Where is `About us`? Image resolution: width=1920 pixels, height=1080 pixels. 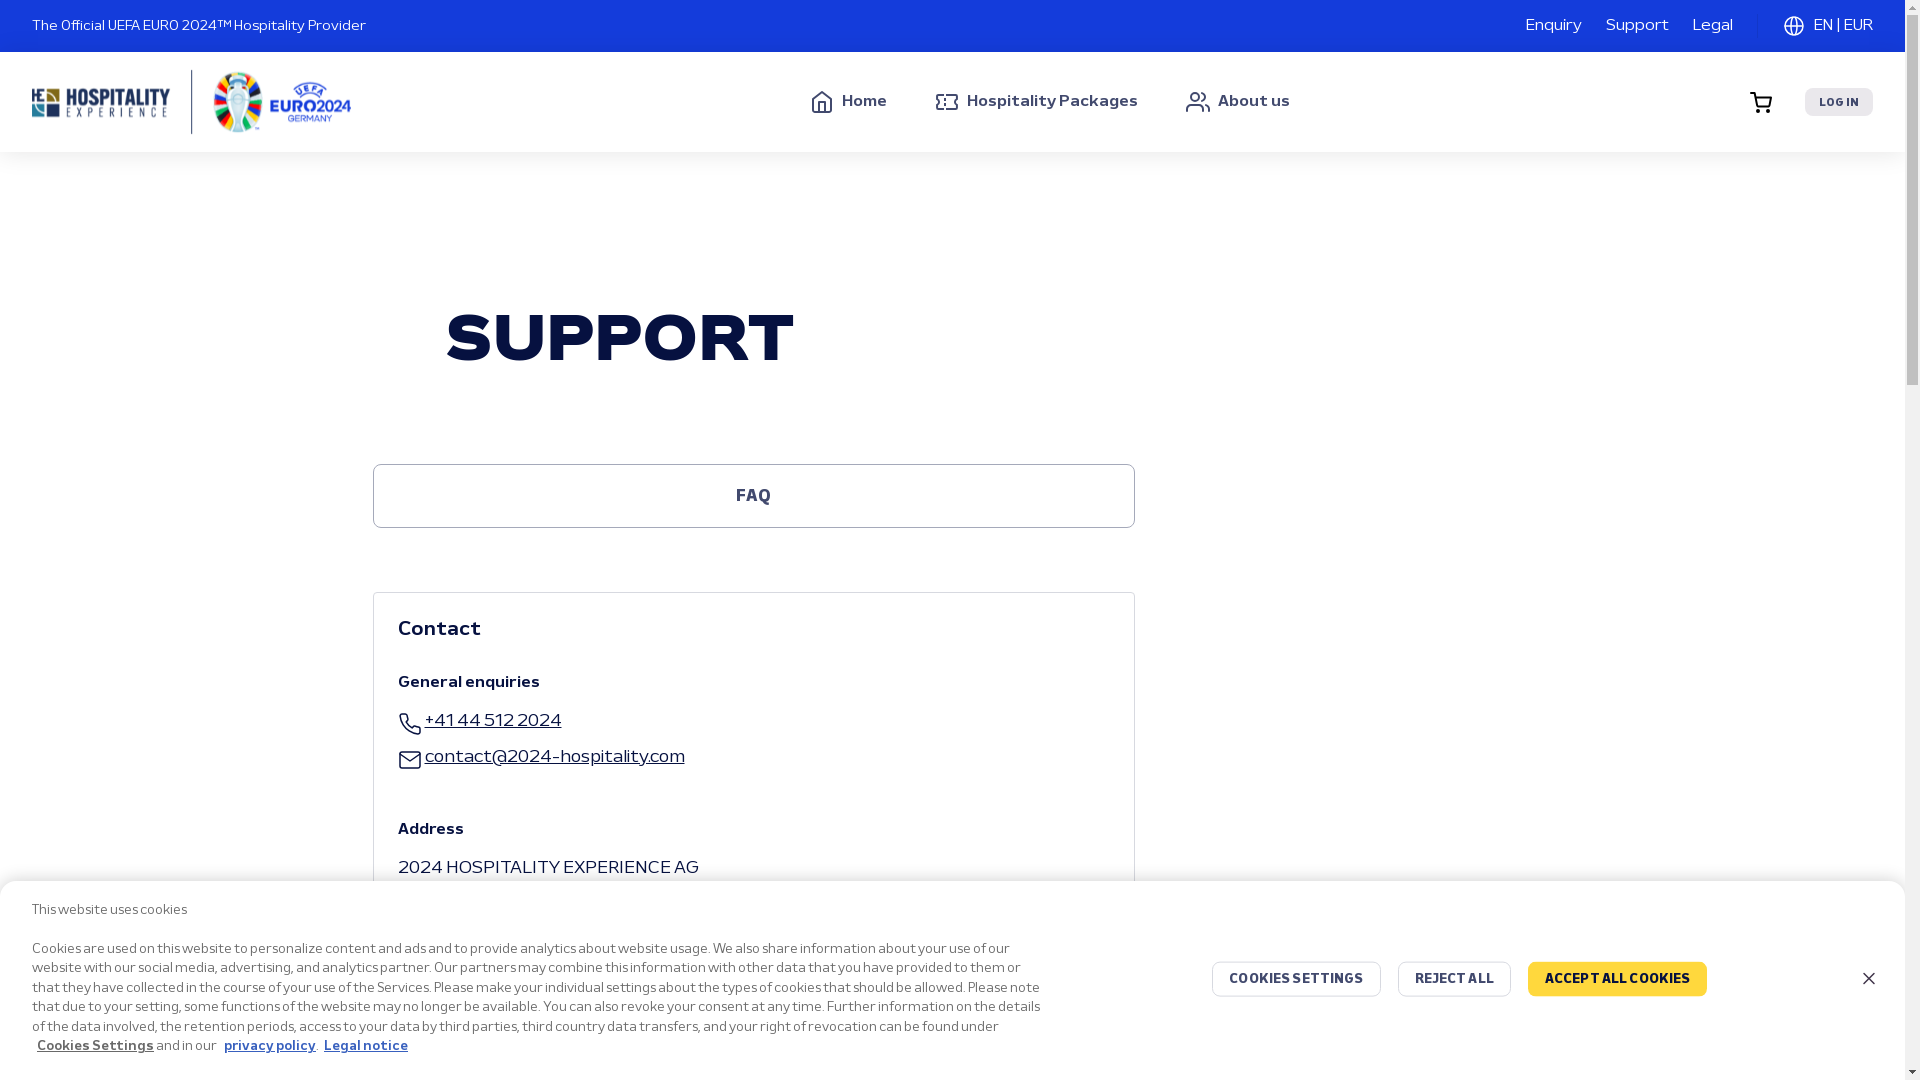 About us is located at coordinates (1238, 102).